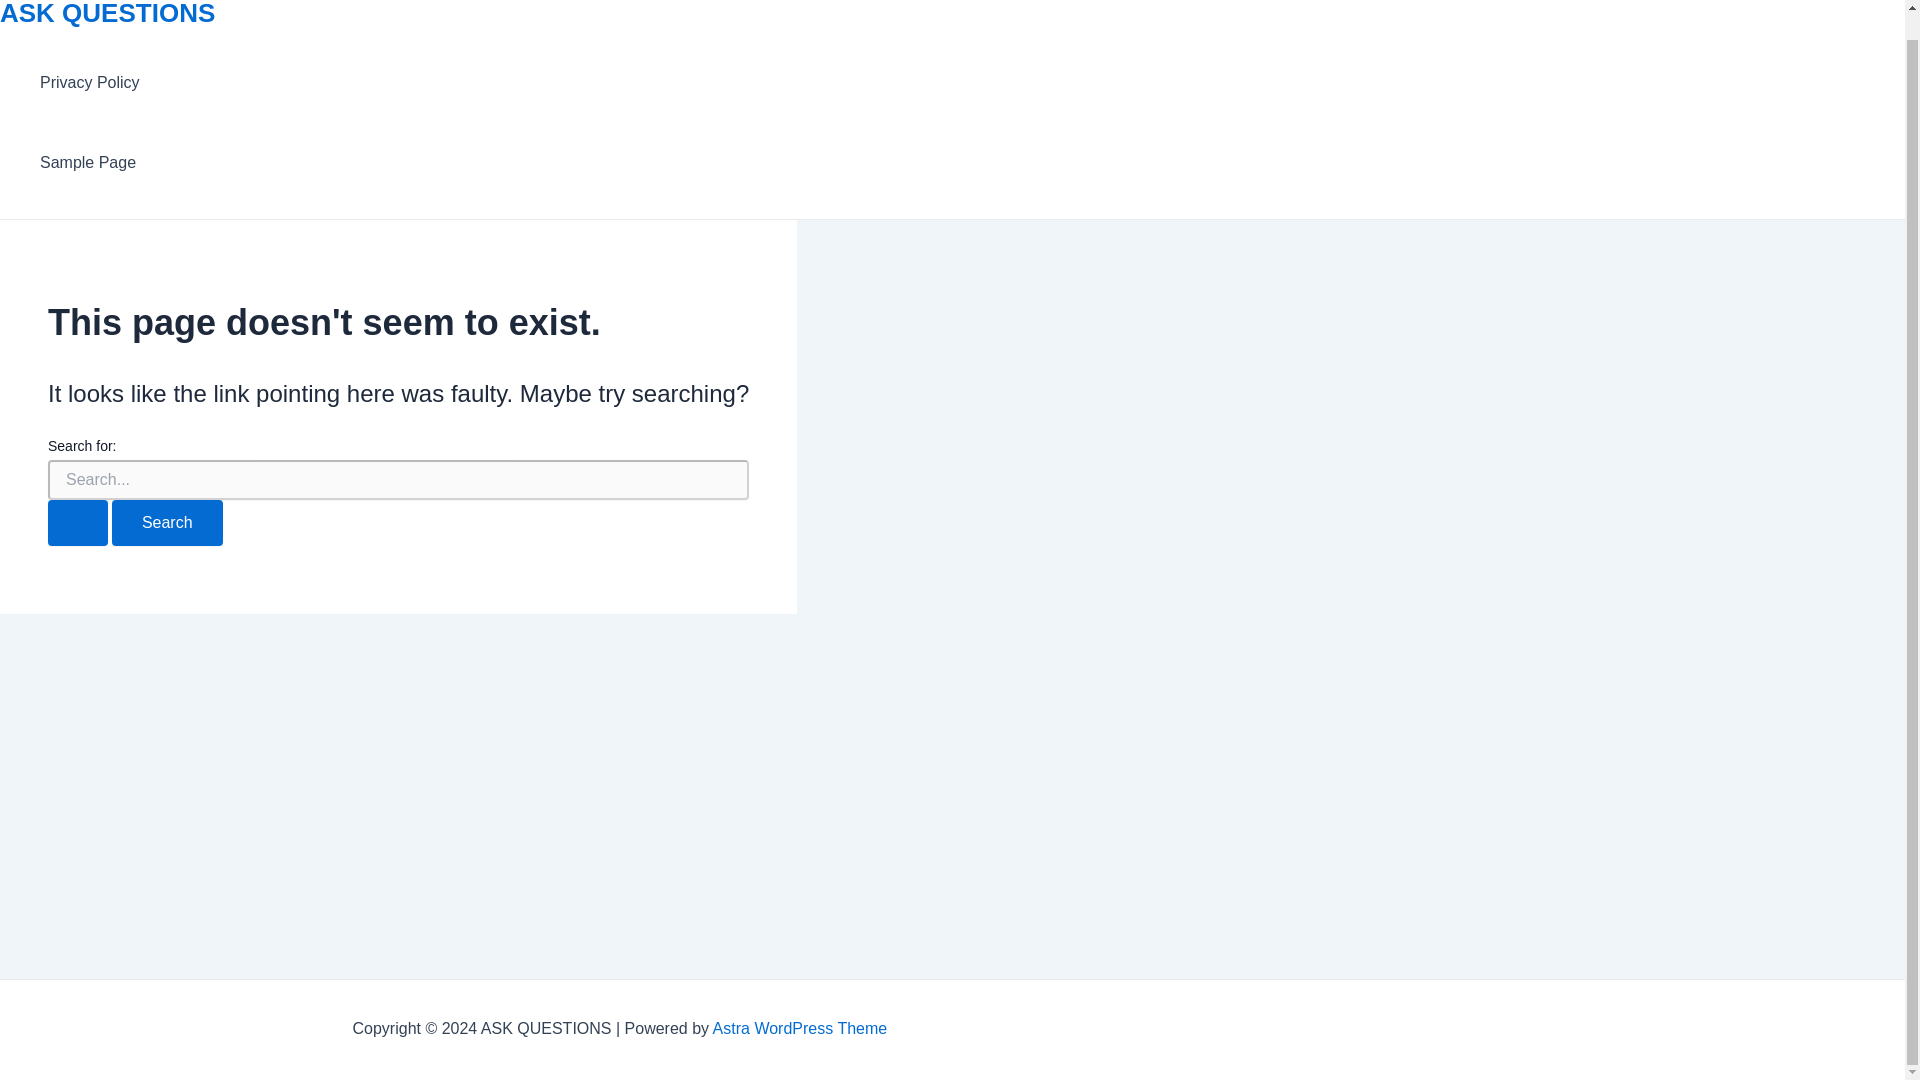 The image size is (1920, 1080). I want to click on Search, so click(166, 523).